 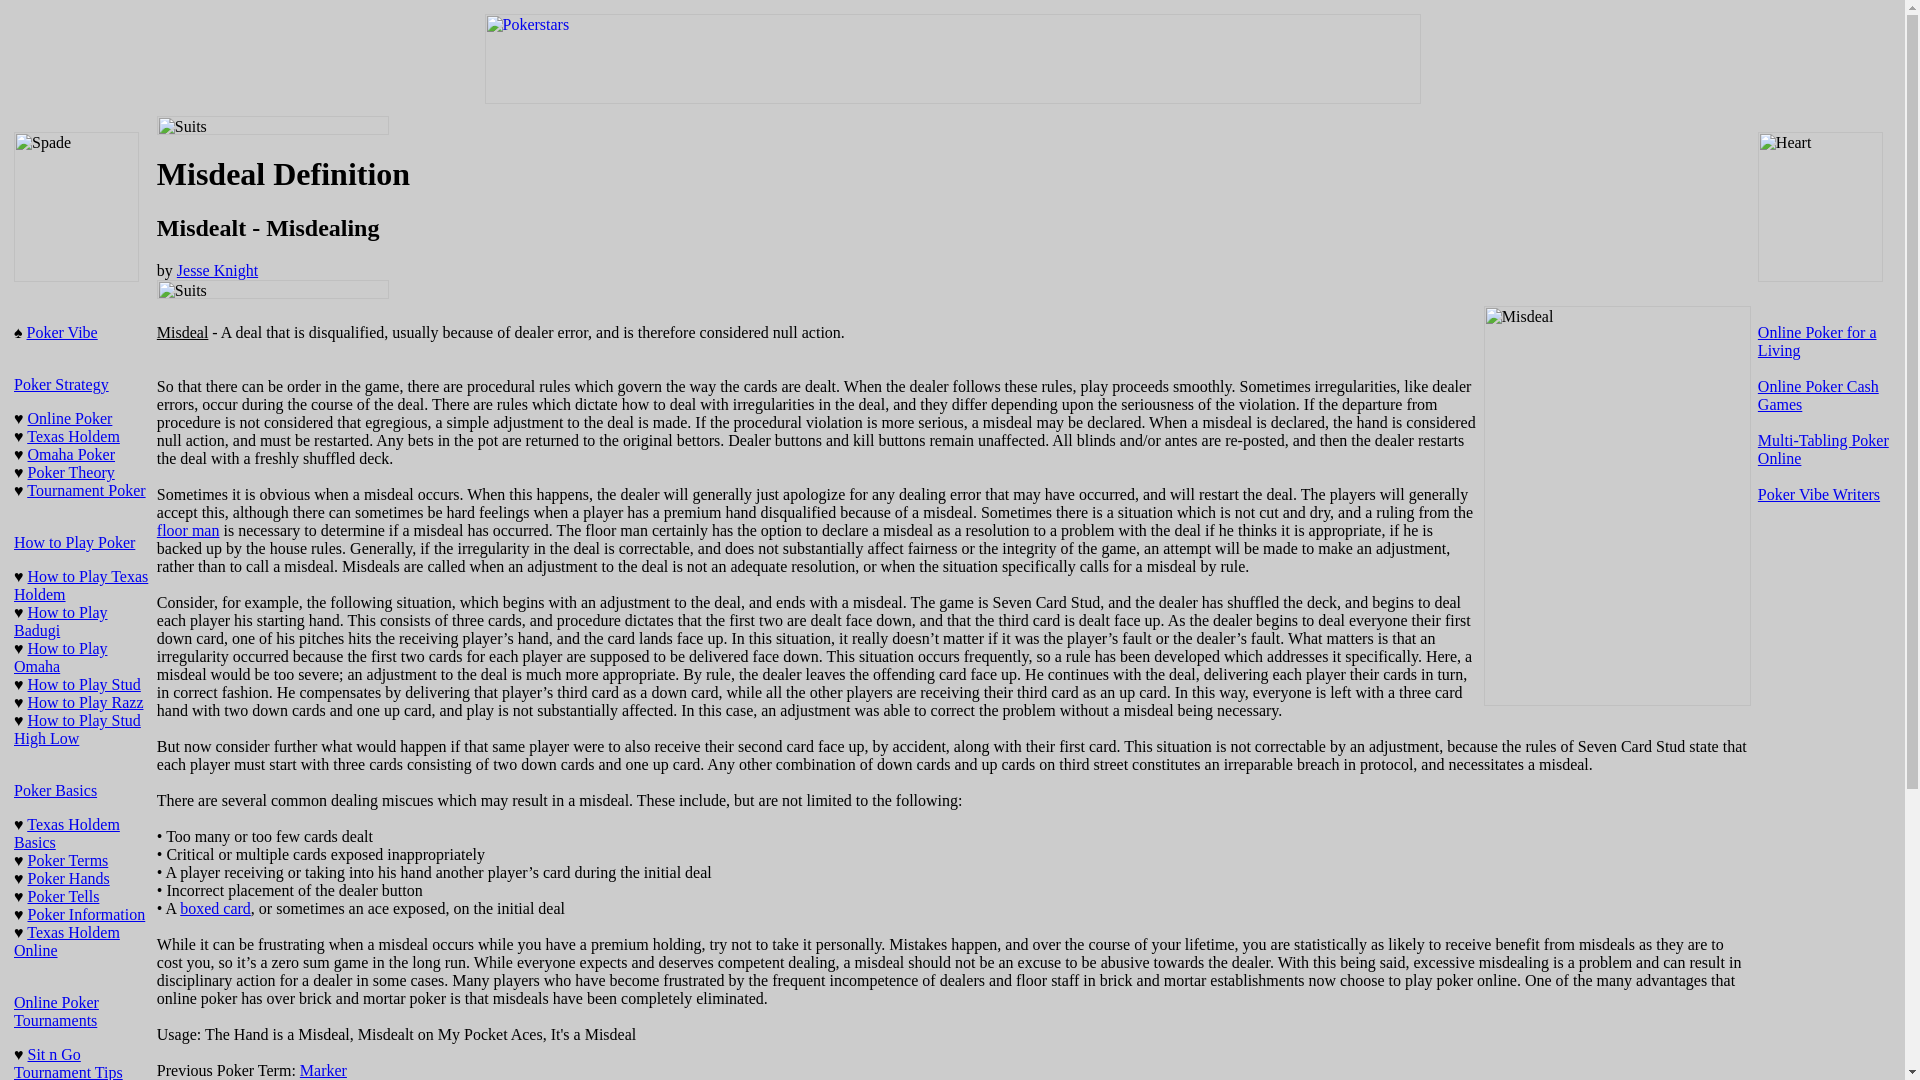 What do you see at coordinates (56, 1011) in the screenshot?
I see `Online Poker Tournaments` at bounding box center [56, 1011].